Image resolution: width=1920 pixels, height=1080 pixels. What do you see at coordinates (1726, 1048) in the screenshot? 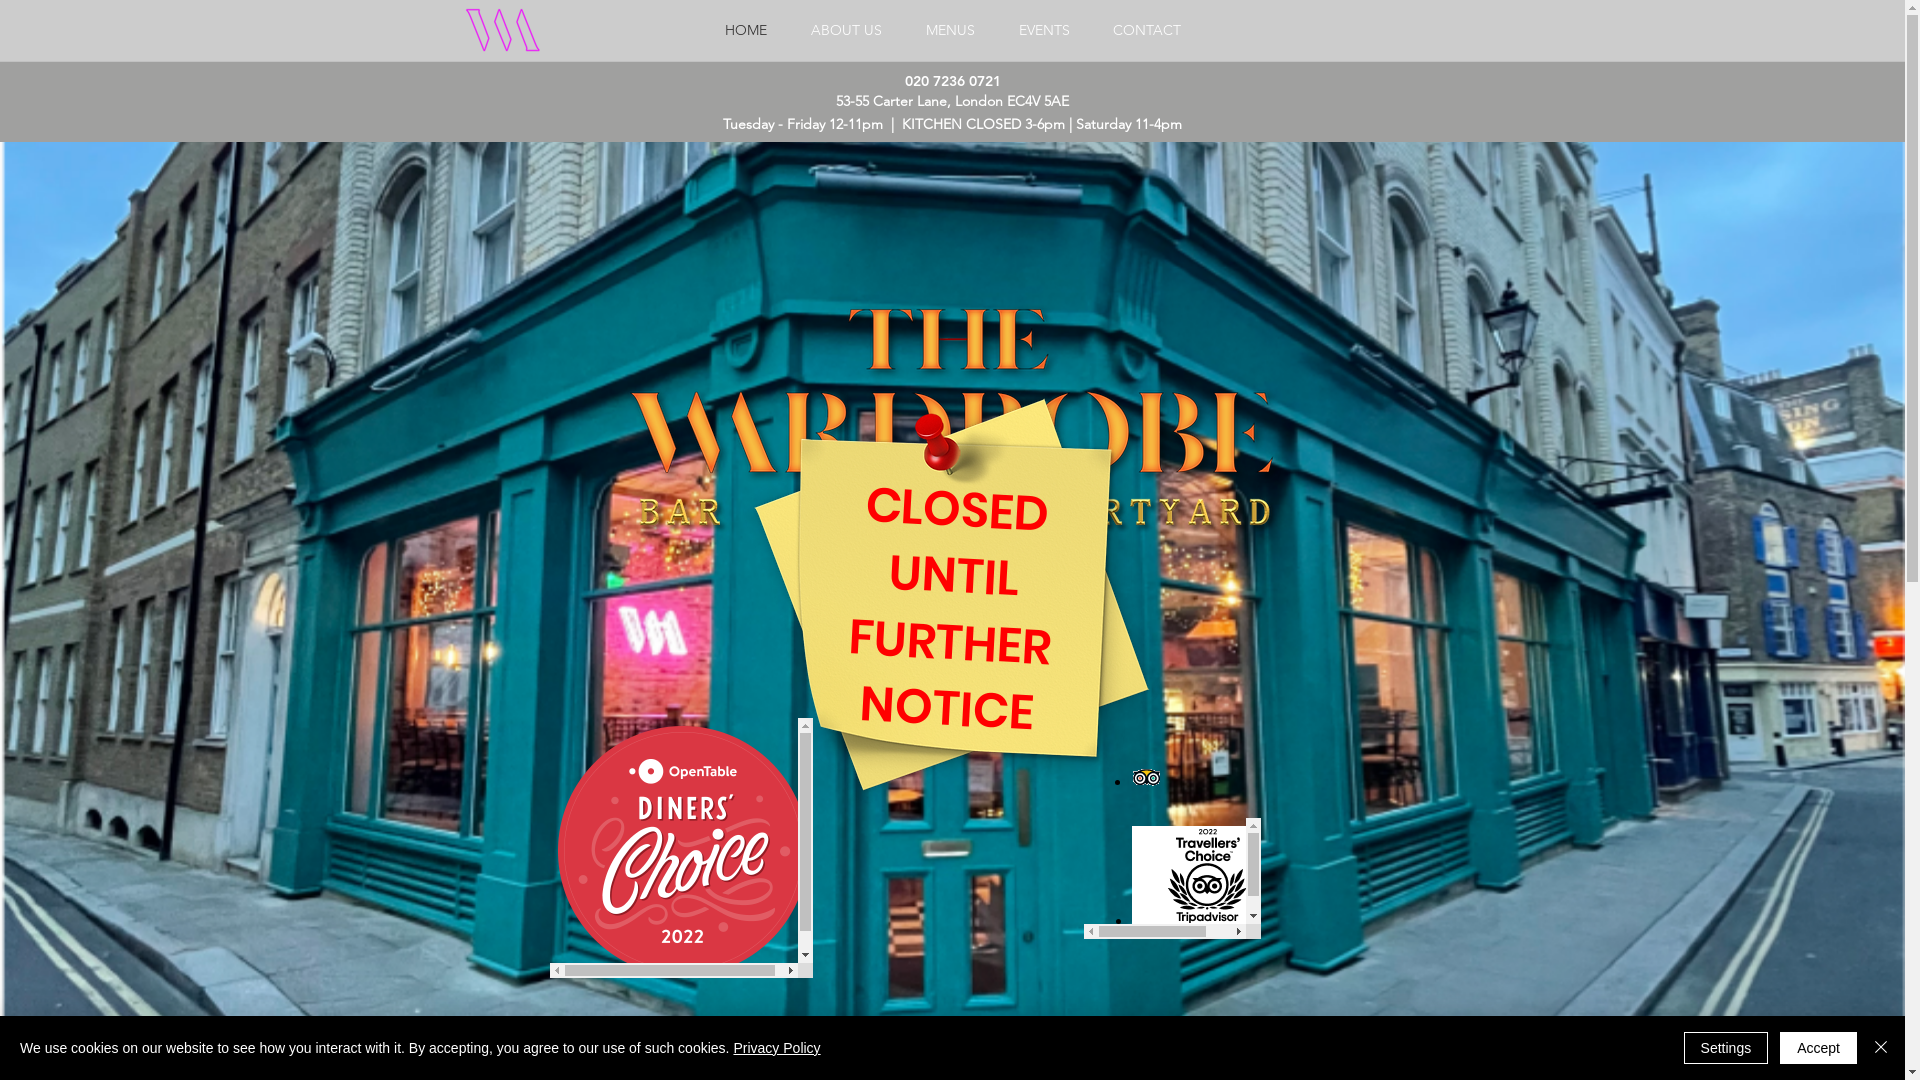
I see `Settings` at bounding box center [1726, 1048].